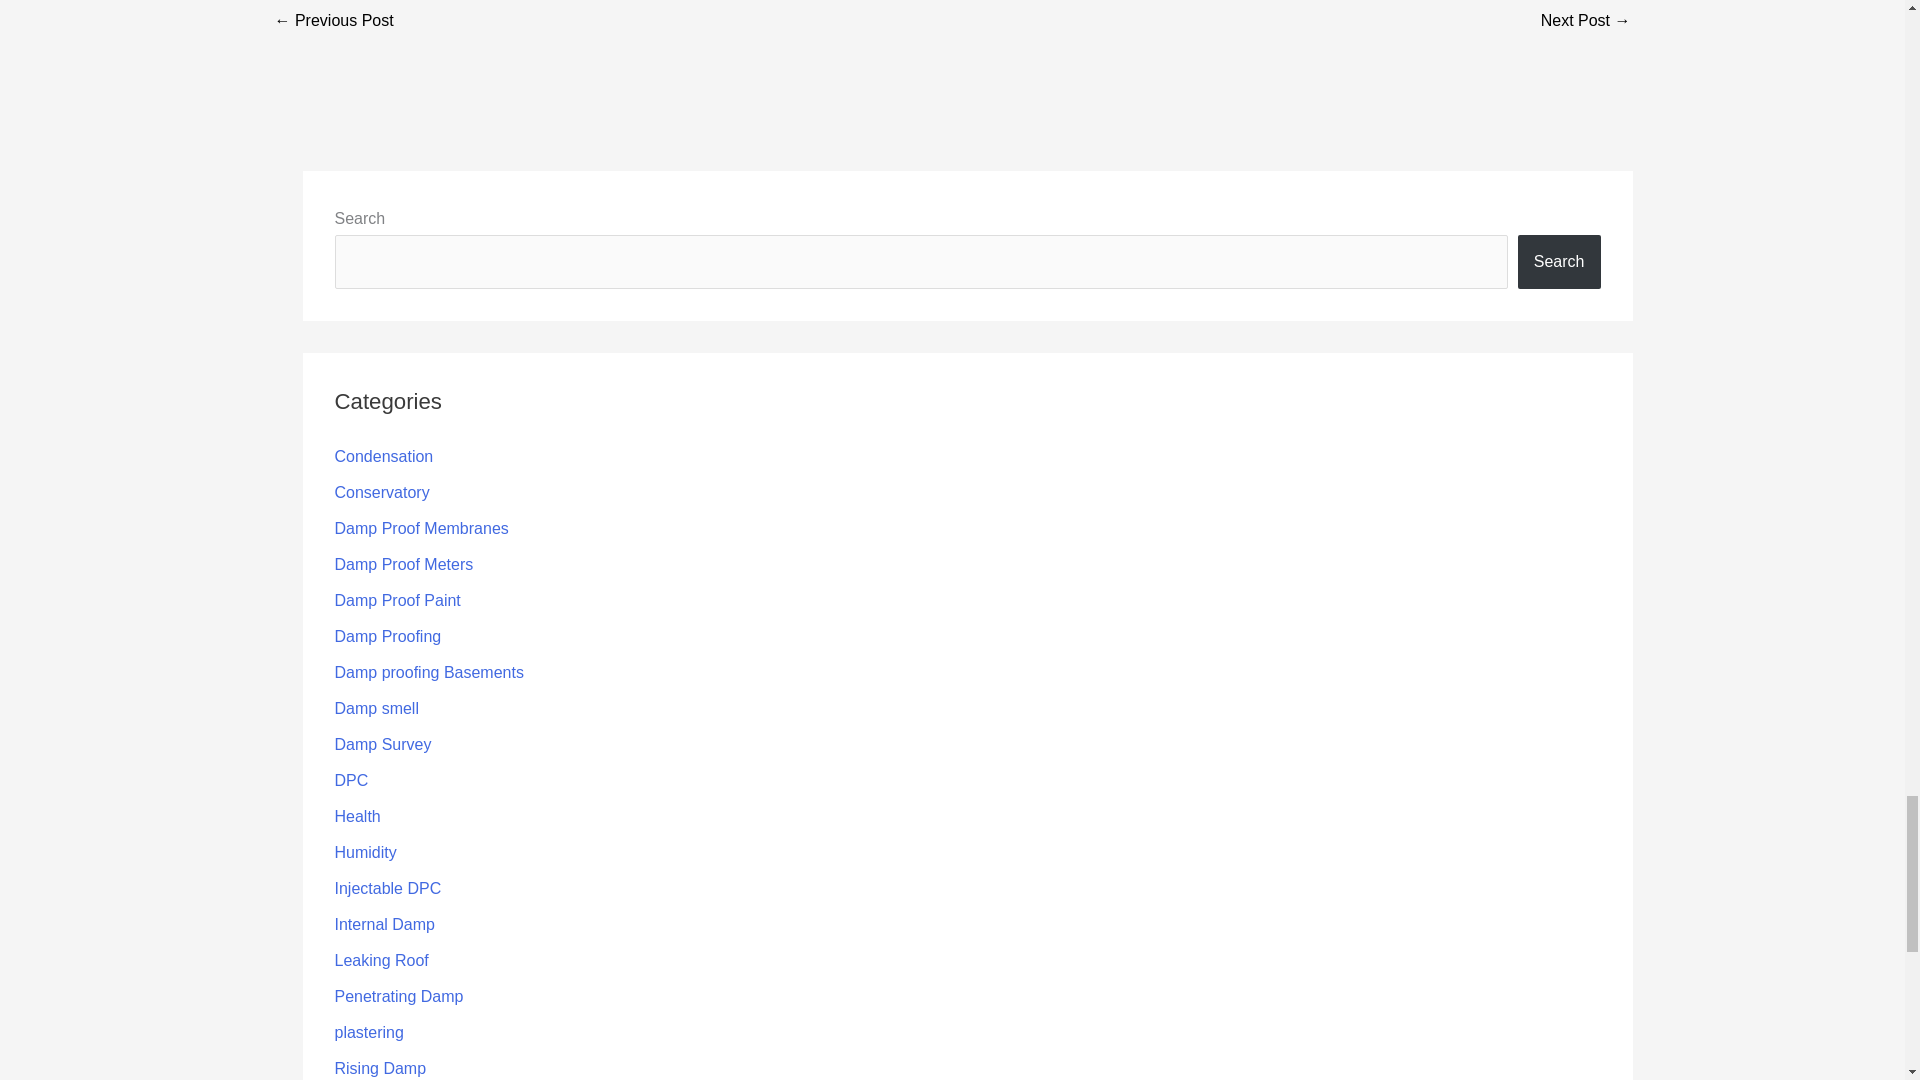 The height and width of the screenshot is (1080, 1920). I want to click on Humidity, so click(364, 852).